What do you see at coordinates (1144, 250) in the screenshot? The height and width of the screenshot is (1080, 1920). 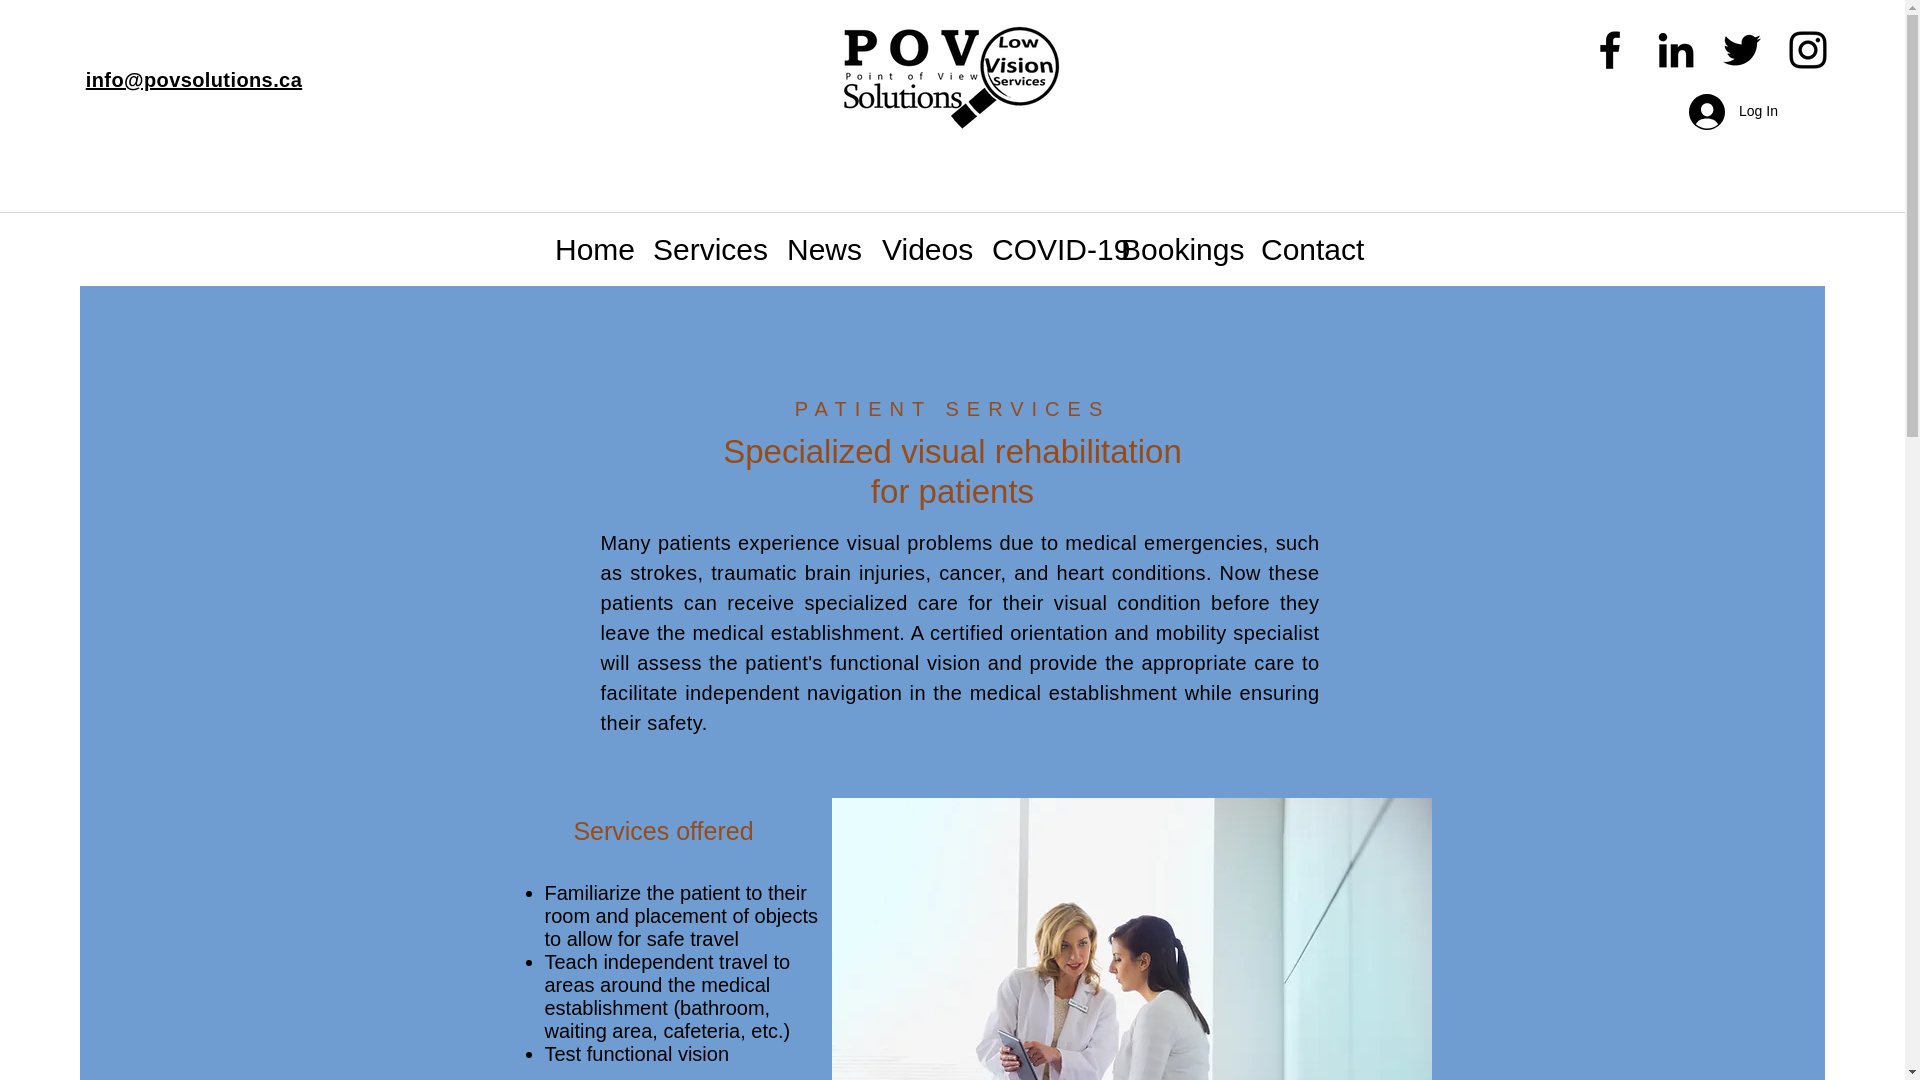 I see `COVID-19` at bounding box center [1144, 250].